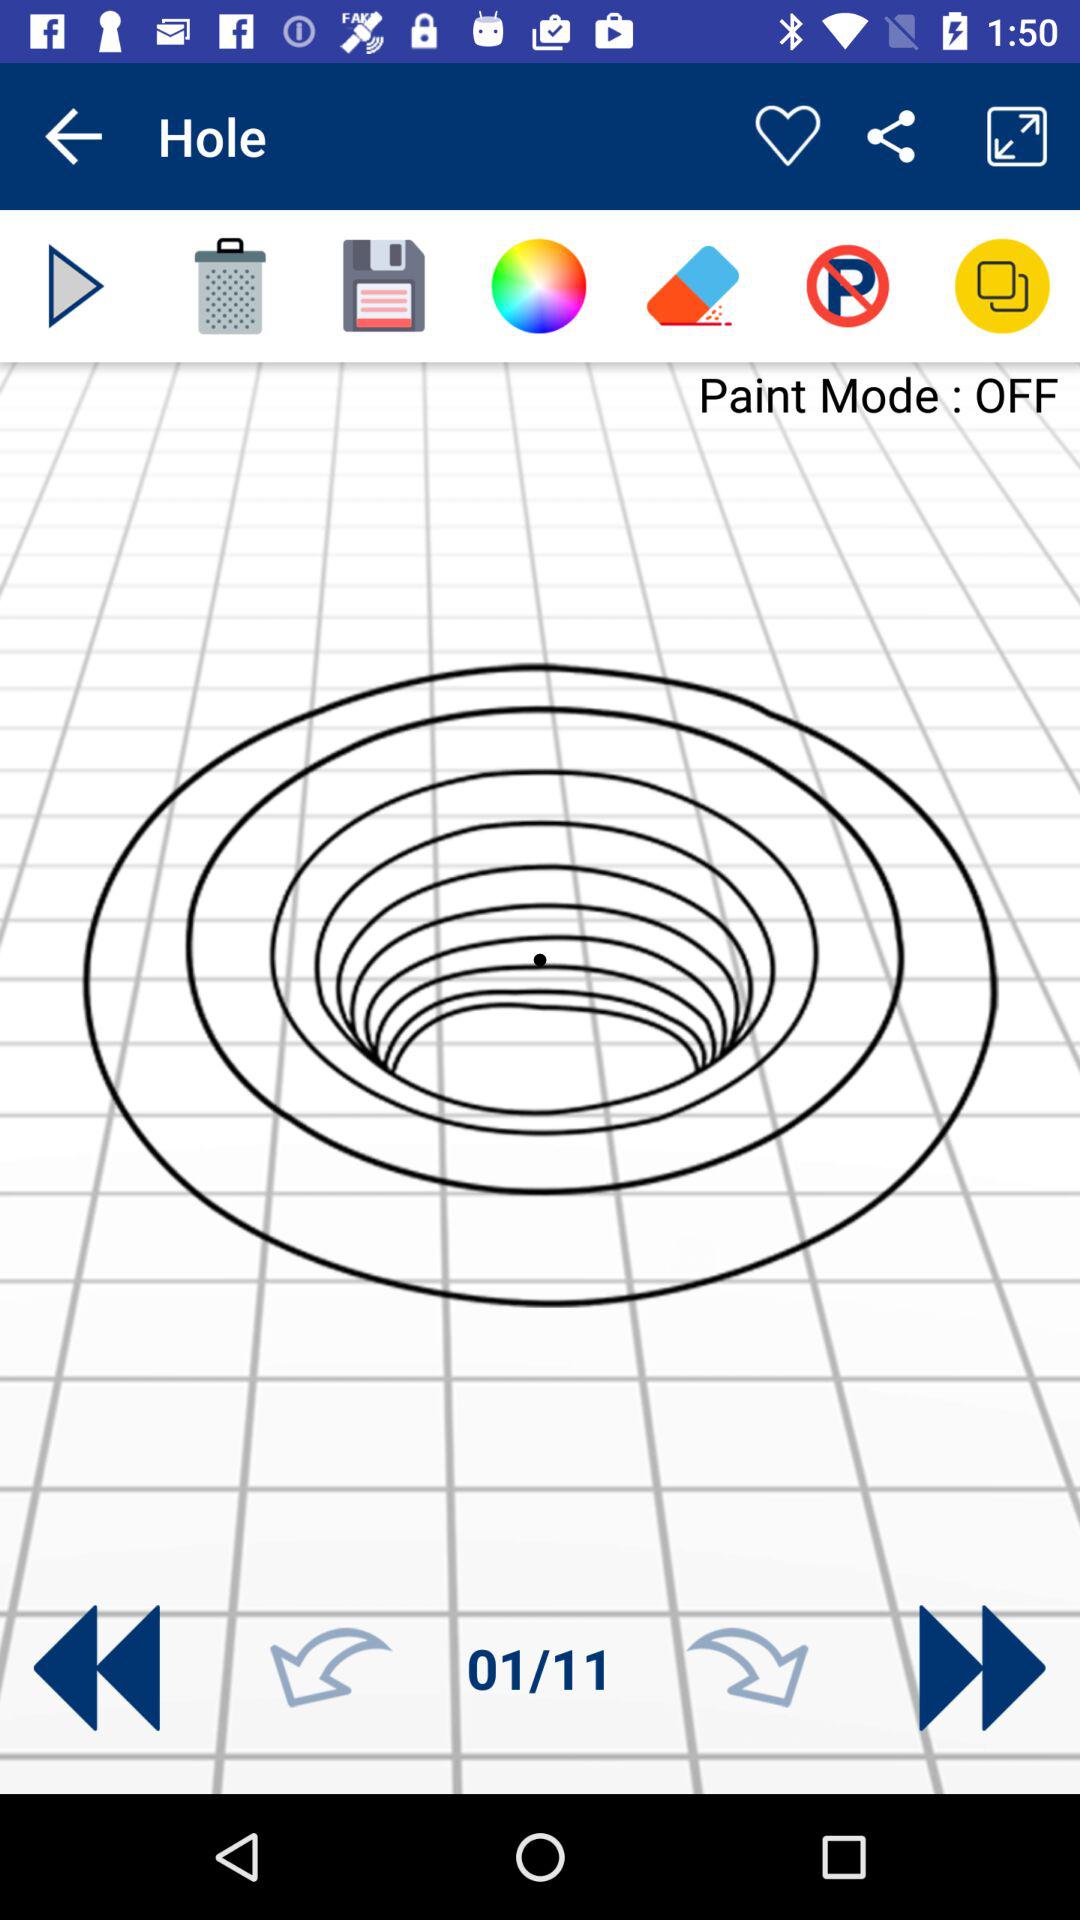  I want to click on go back, so click(331, 1668).